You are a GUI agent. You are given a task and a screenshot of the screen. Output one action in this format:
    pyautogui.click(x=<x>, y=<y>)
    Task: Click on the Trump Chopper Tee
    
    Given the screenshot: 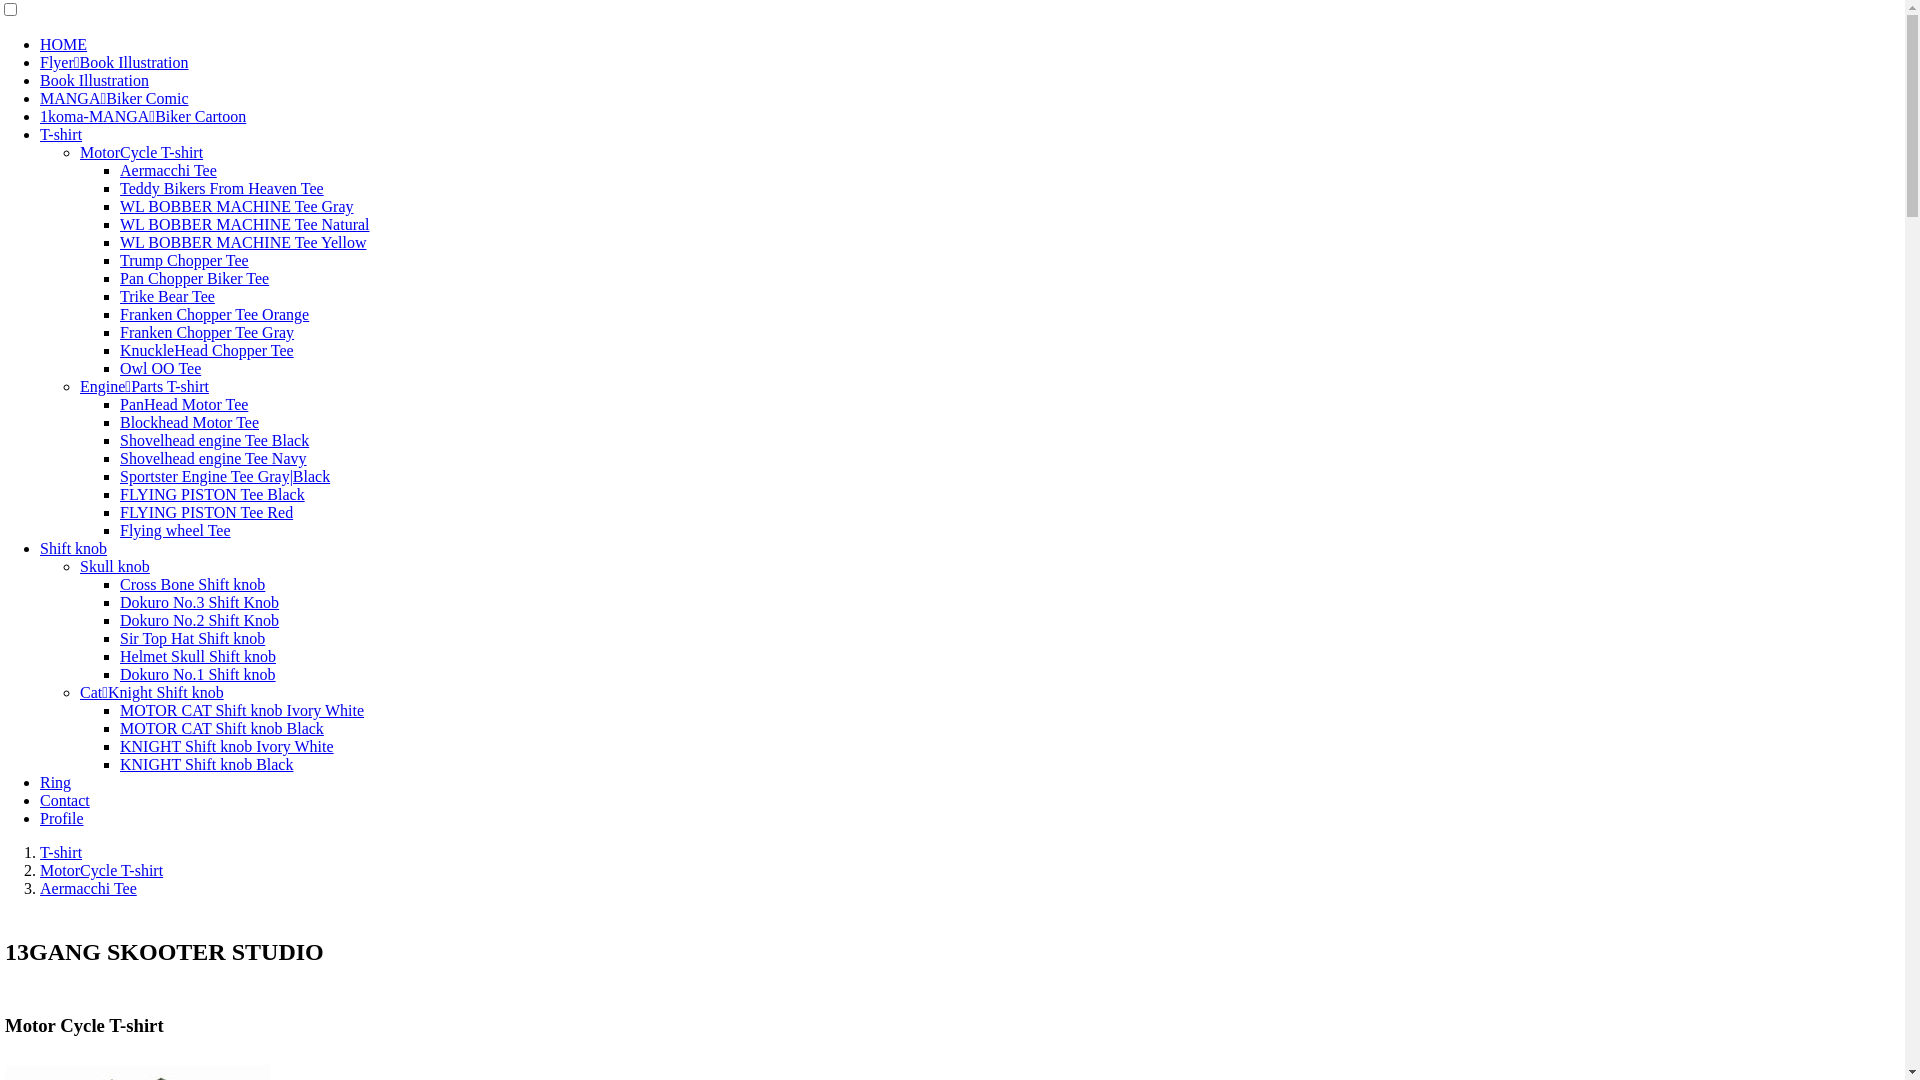 What is the action you would take?
    pyautogui.click(x=184, y=260)
    